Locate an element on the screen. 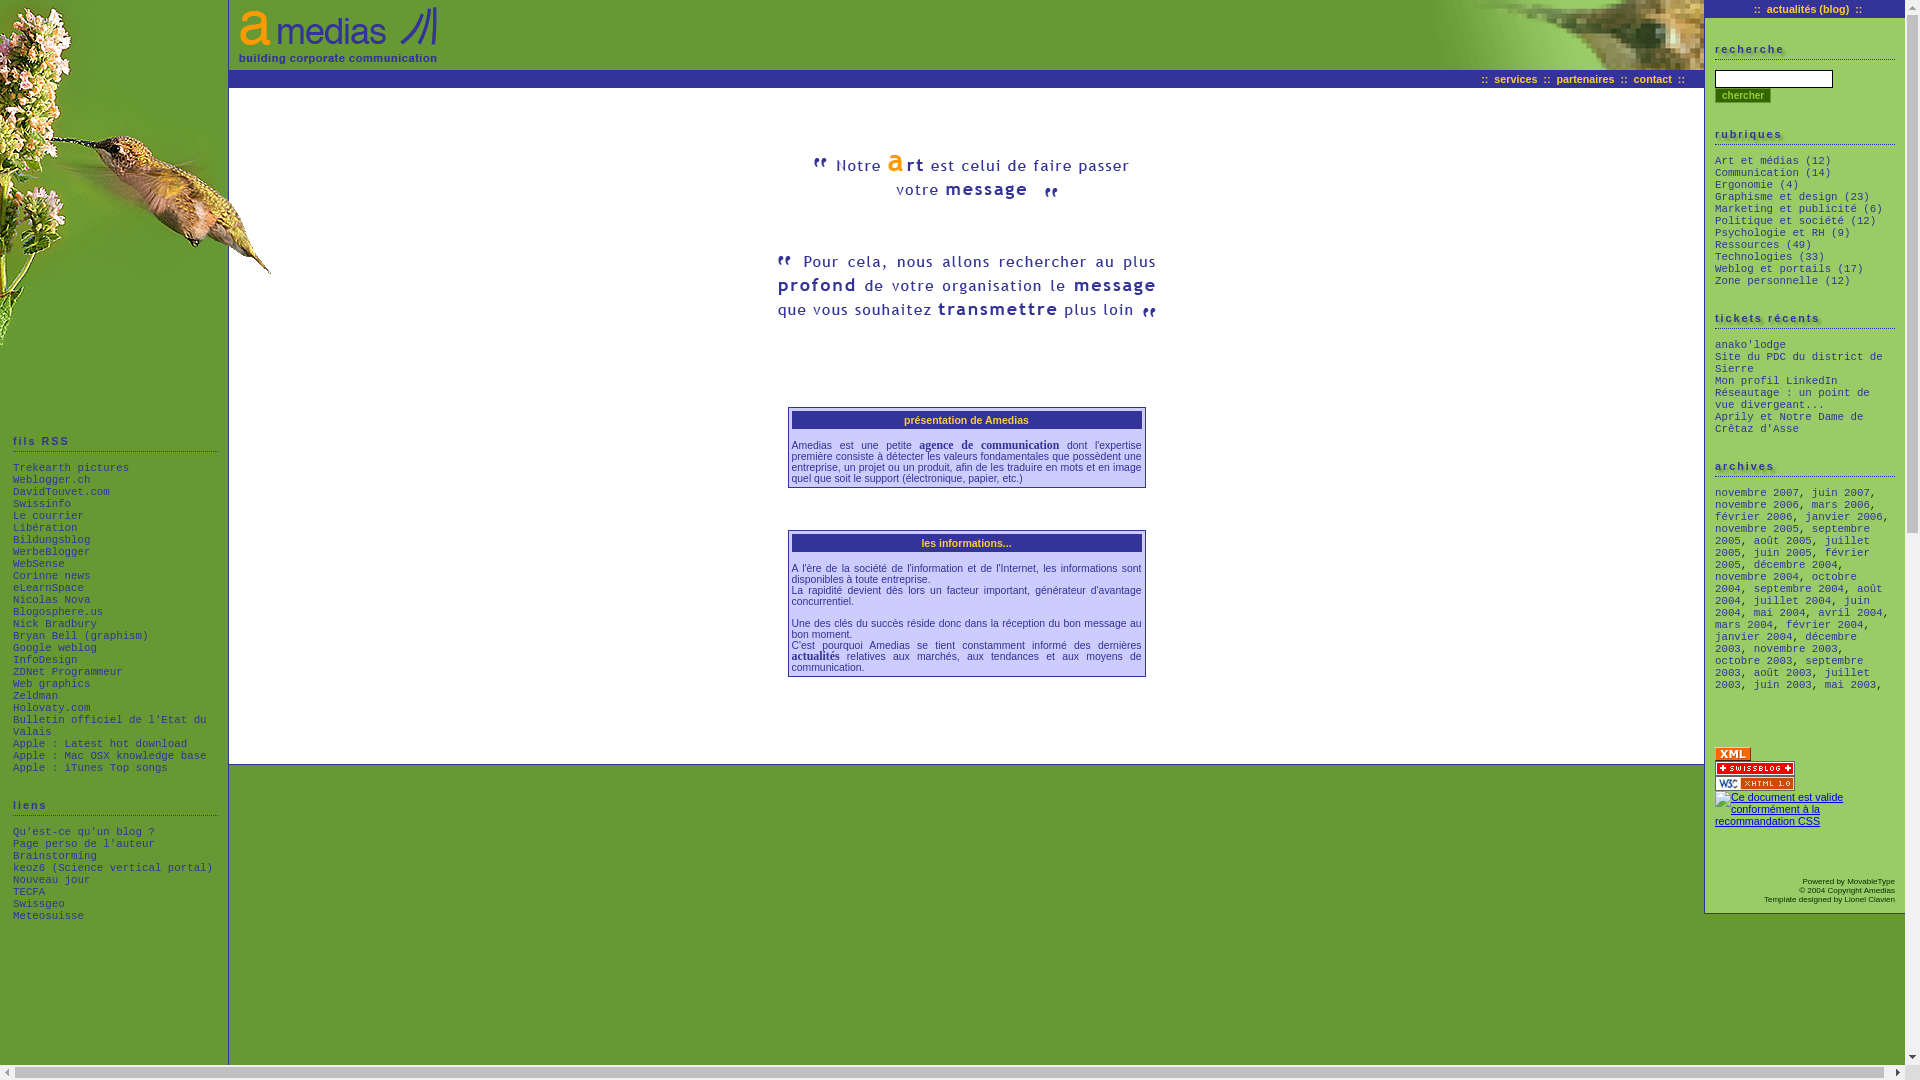 The height and width of the screenshot is (1080, 1920). chercher is located at coordinates (1743, 96).